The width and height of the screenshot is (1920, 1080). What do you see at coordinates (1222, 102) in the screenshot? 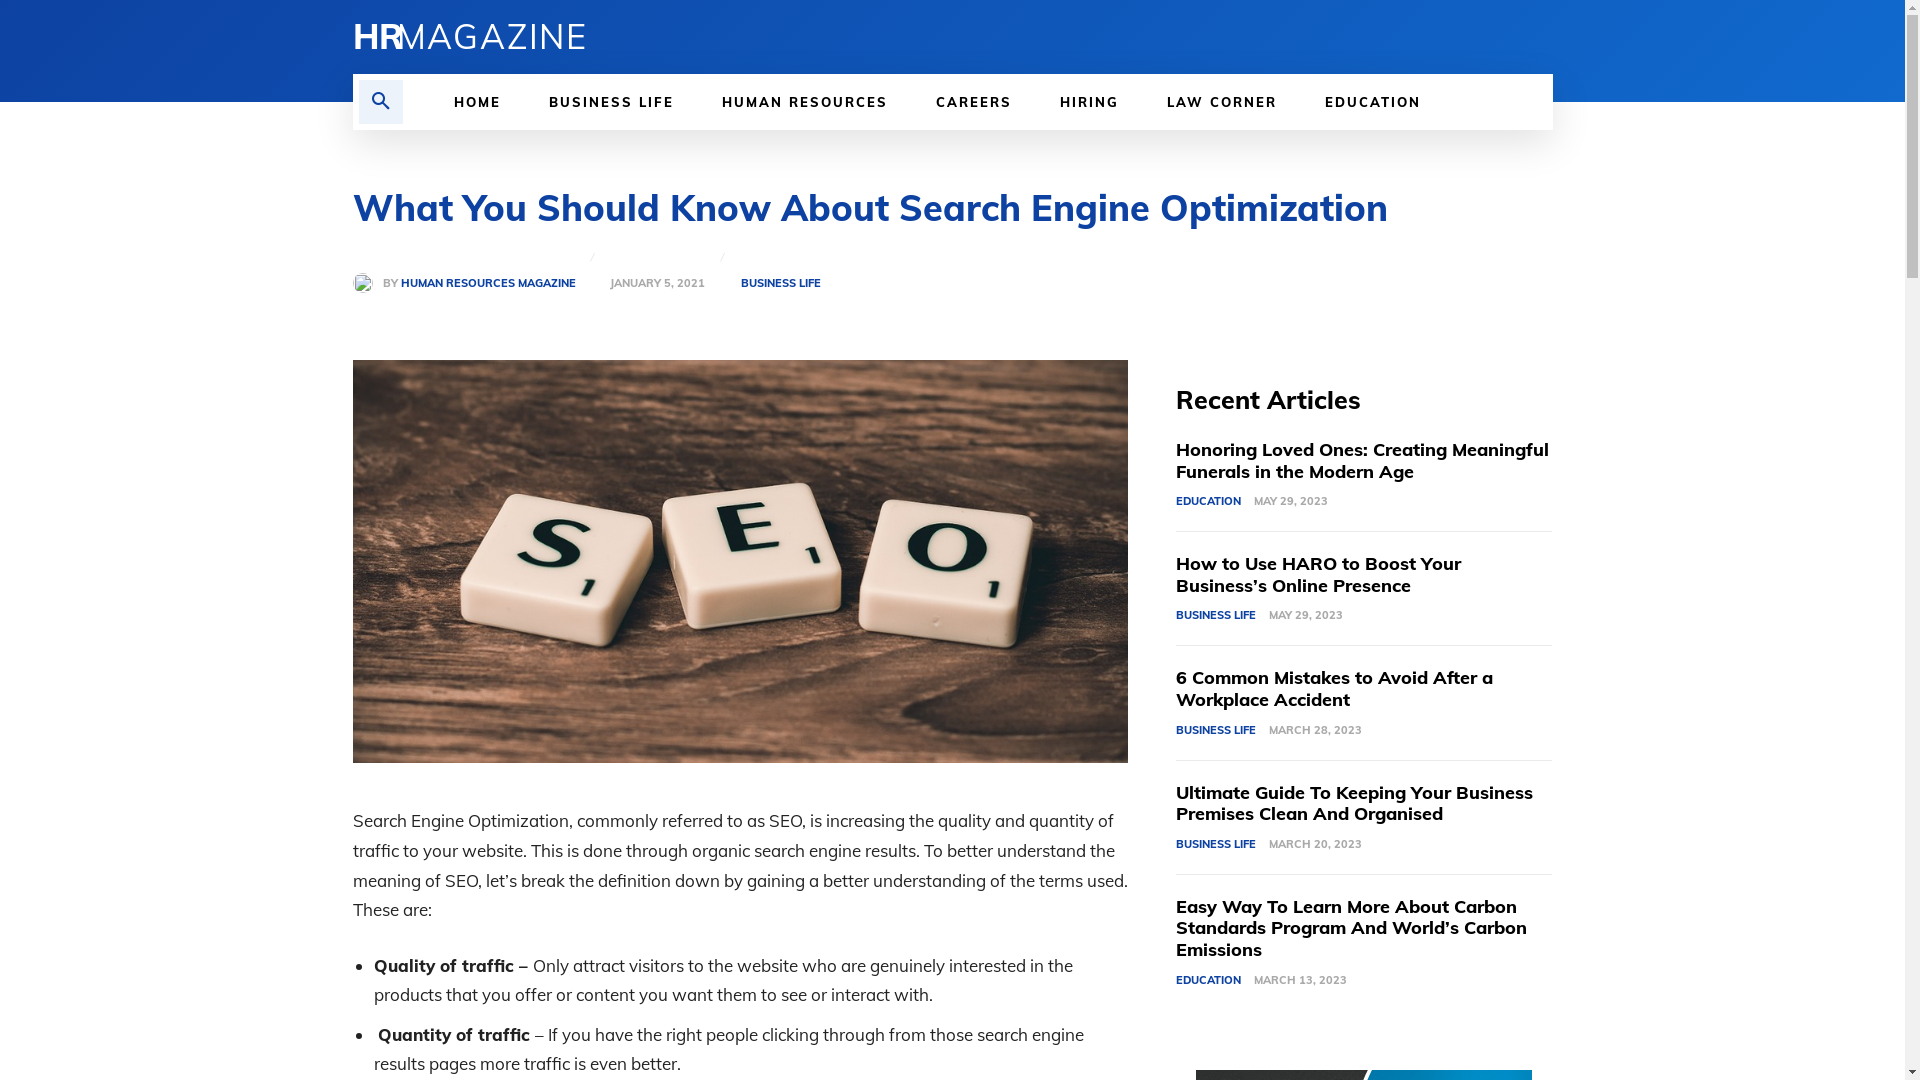
I see `LAW CORNER` at bounding box center [1222, 102].